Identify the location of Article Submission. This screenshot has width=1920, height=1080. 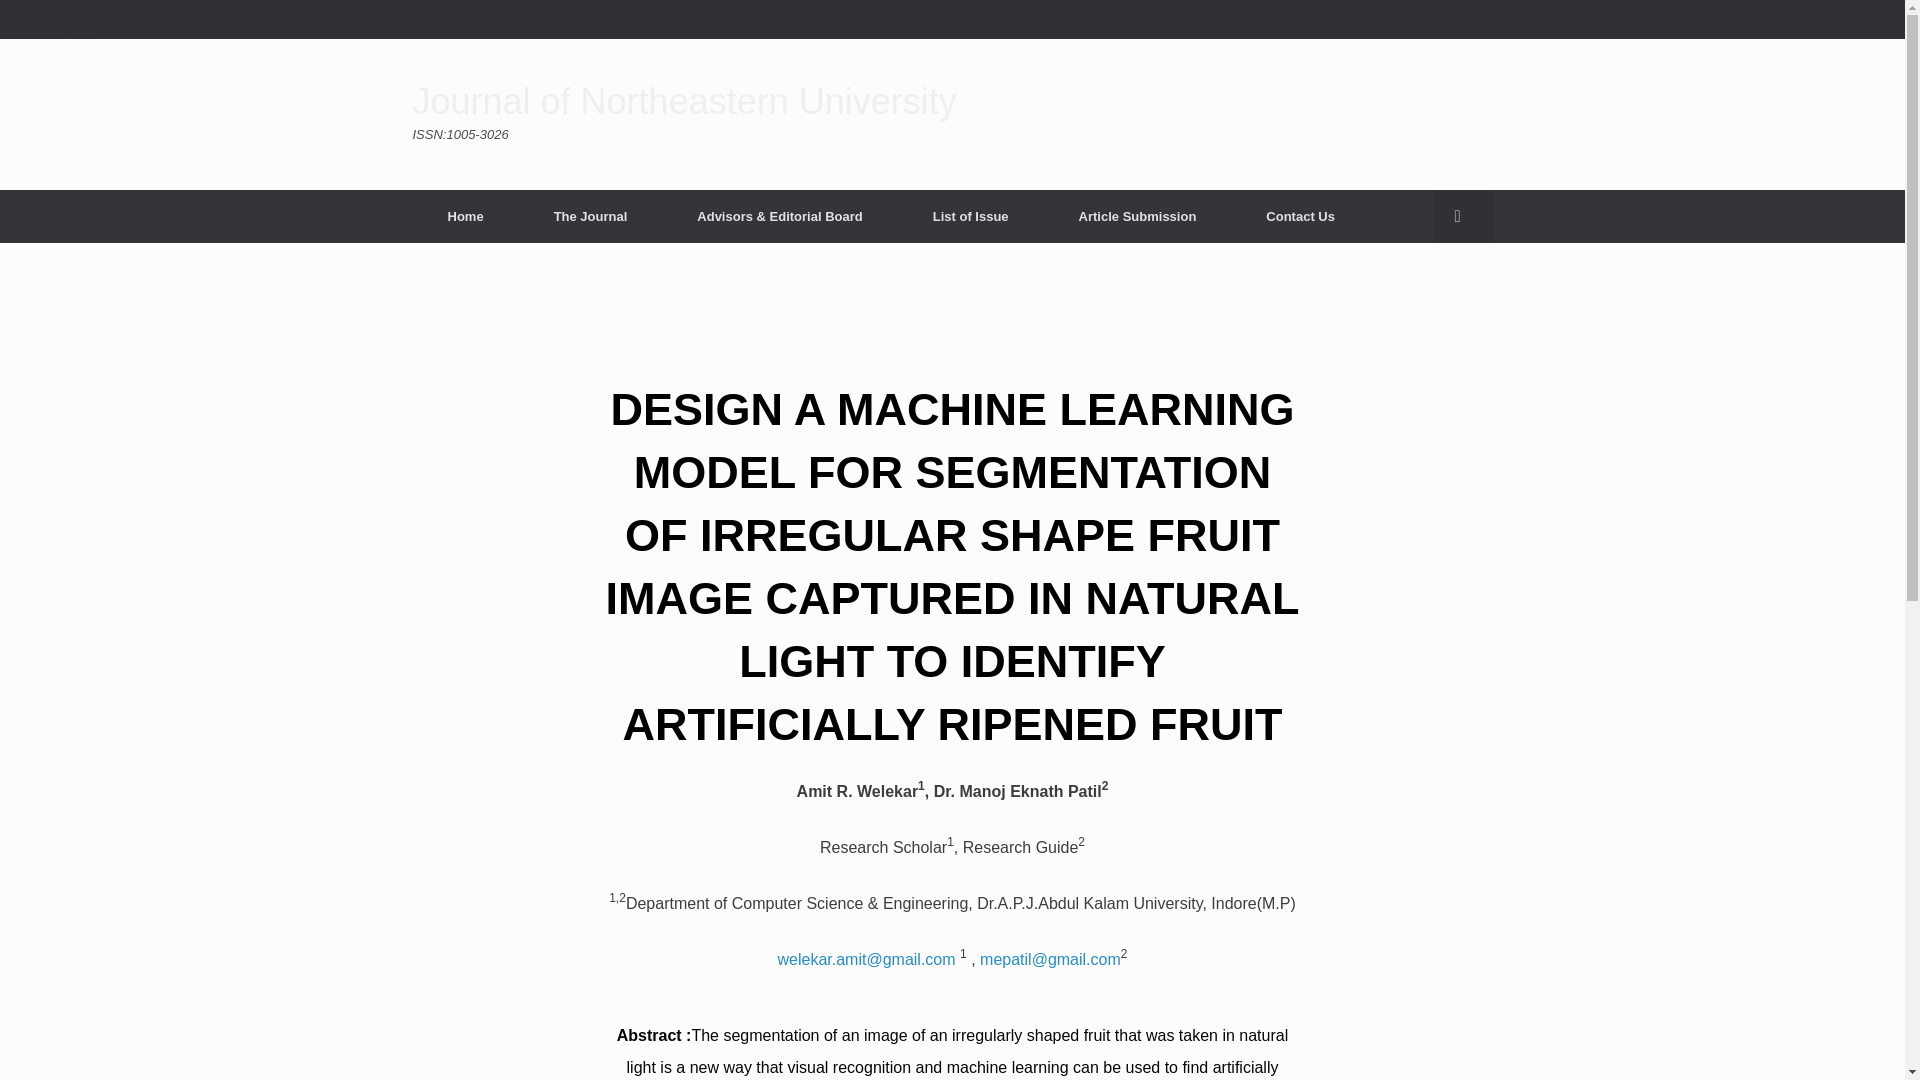
(1138, 216).